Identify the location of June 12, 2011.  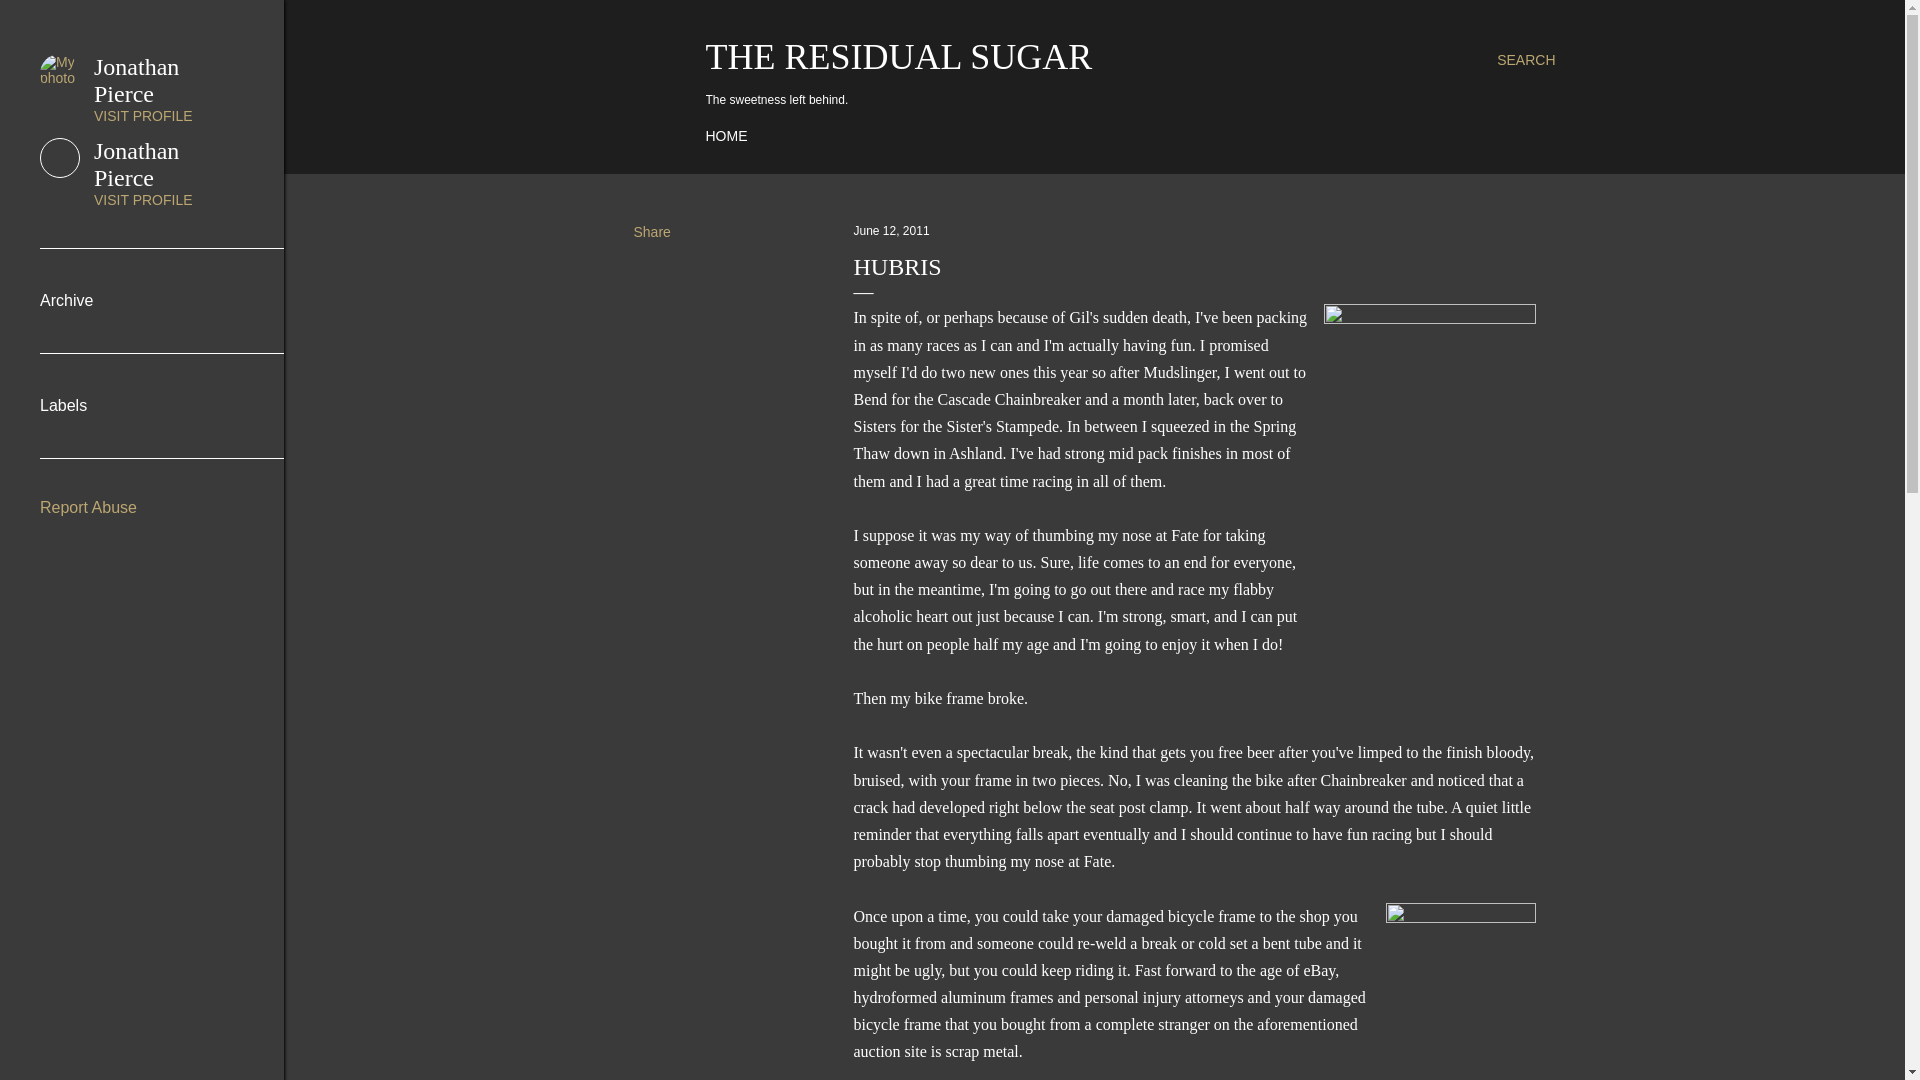
(727, 136).